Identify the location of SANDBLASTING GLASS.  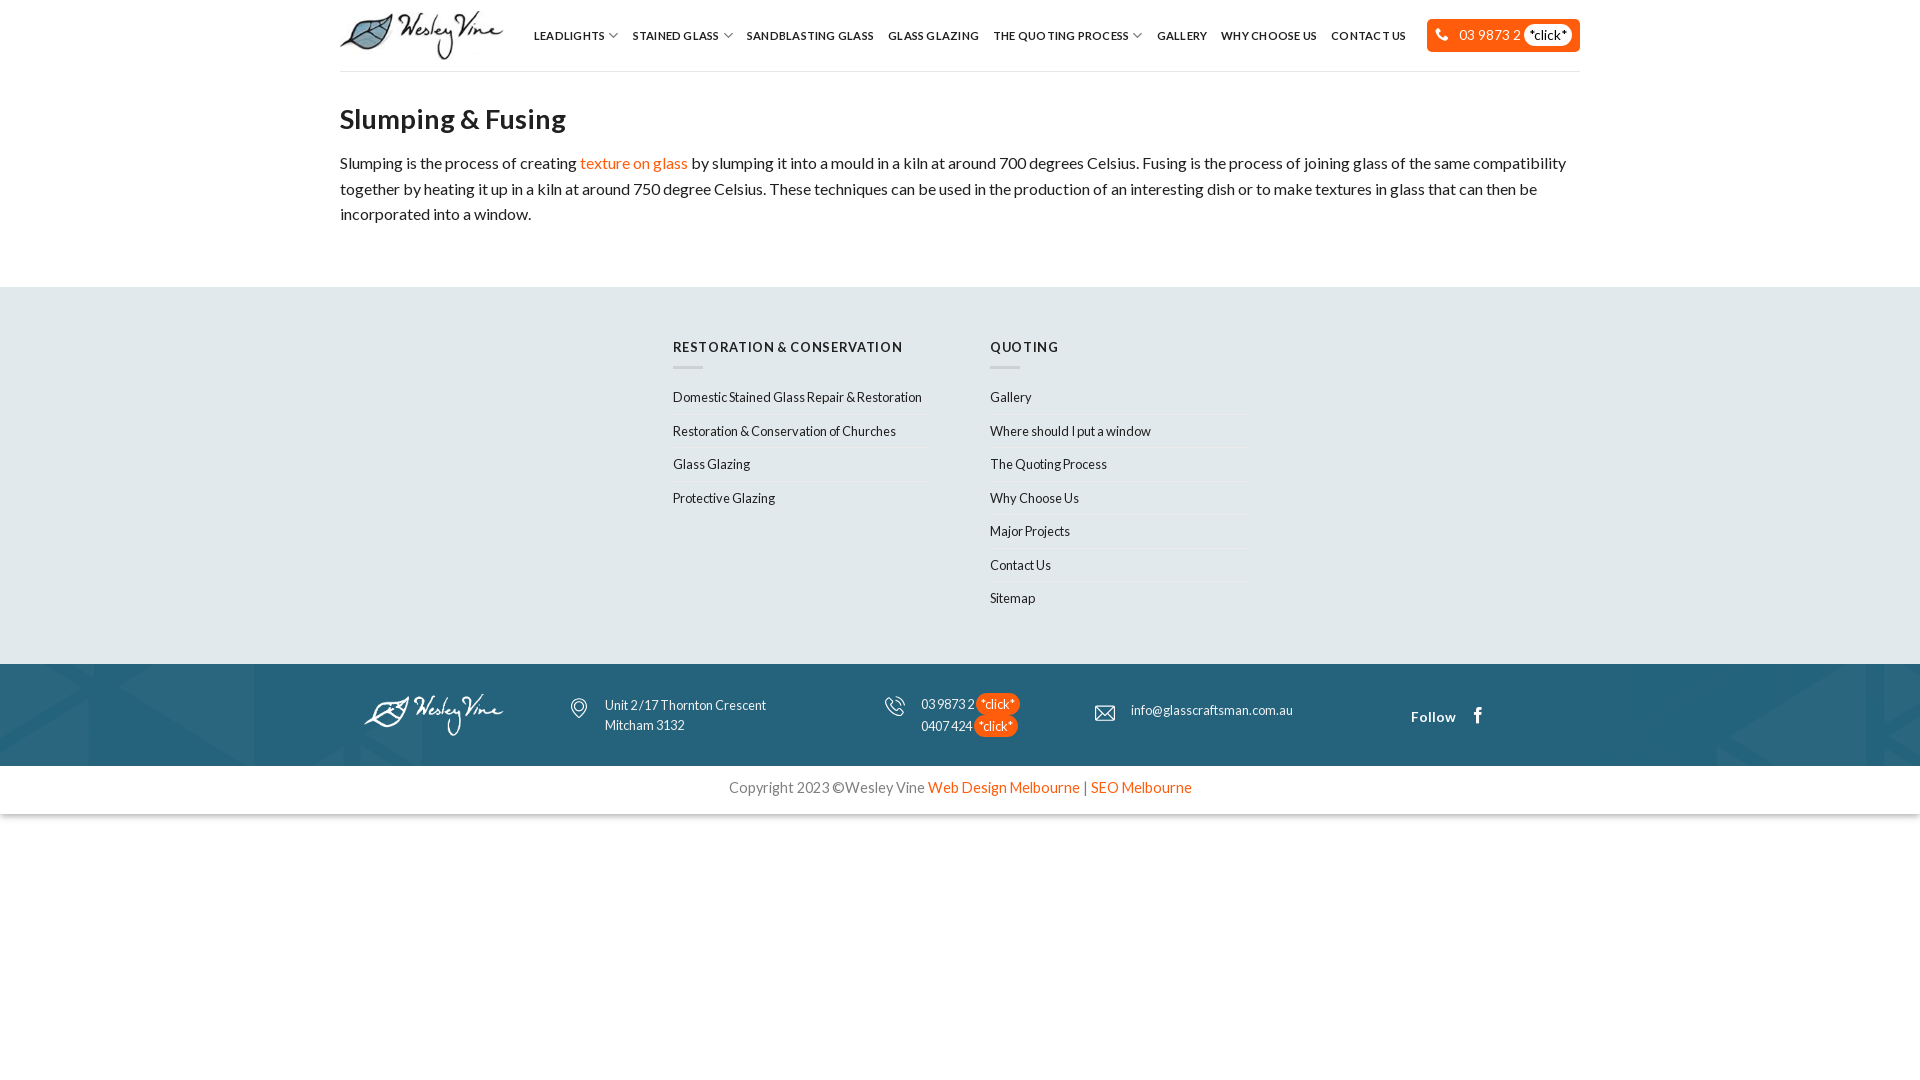
(810, 36).